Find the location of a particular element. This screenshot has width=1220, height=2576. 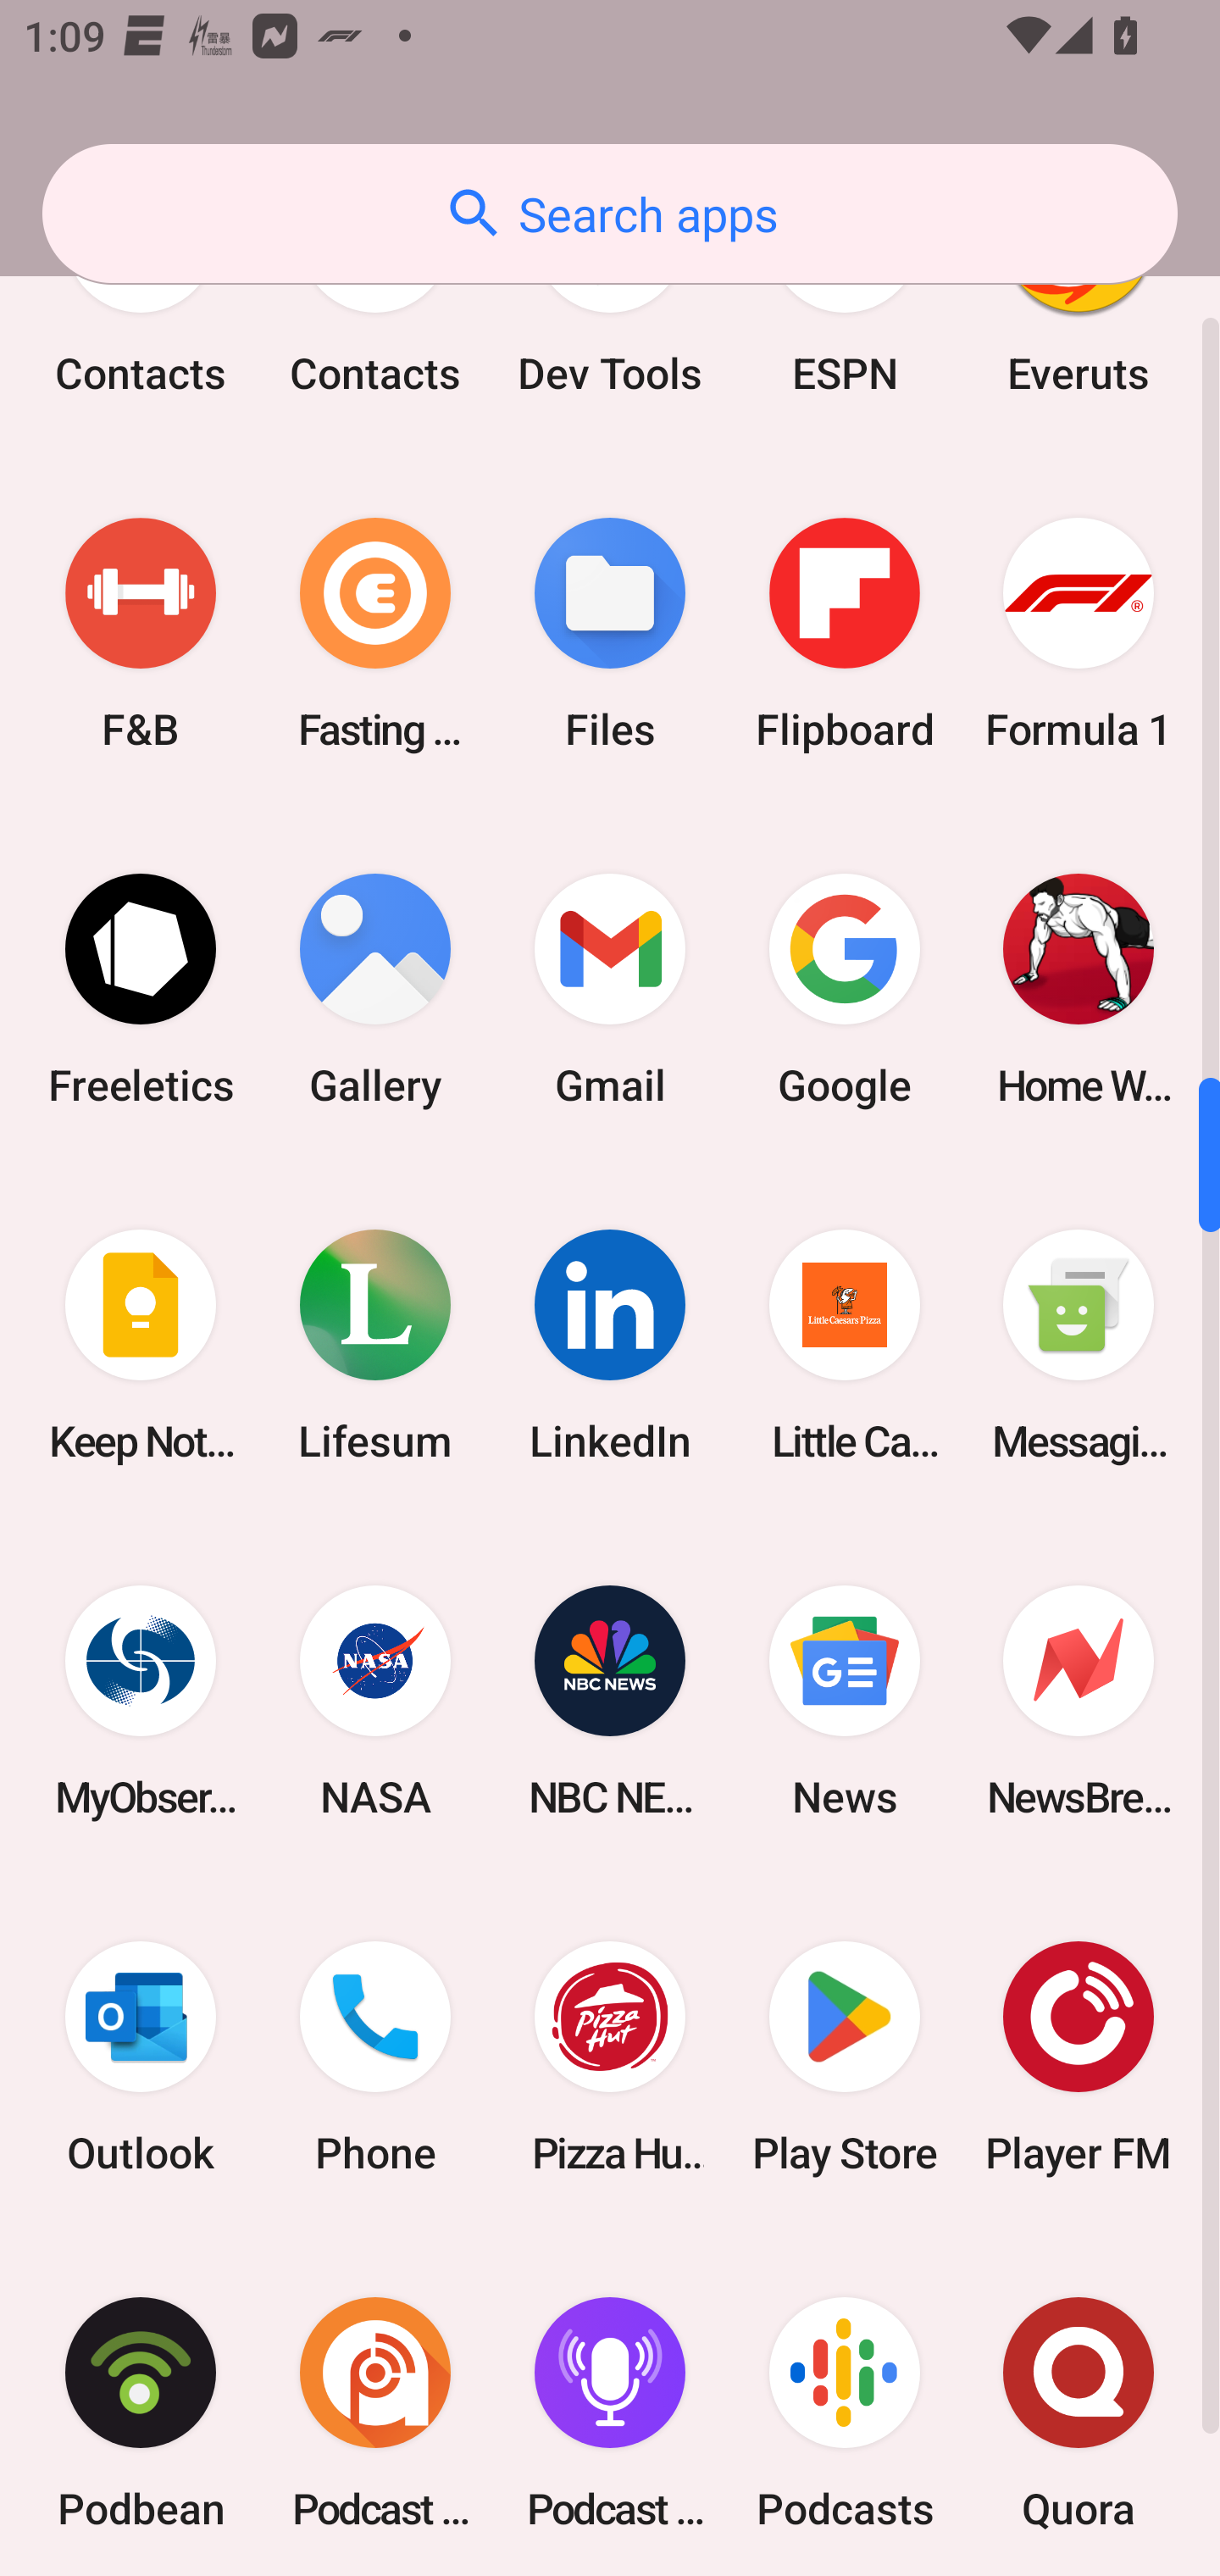

Files is located at coordinates (610, 634).